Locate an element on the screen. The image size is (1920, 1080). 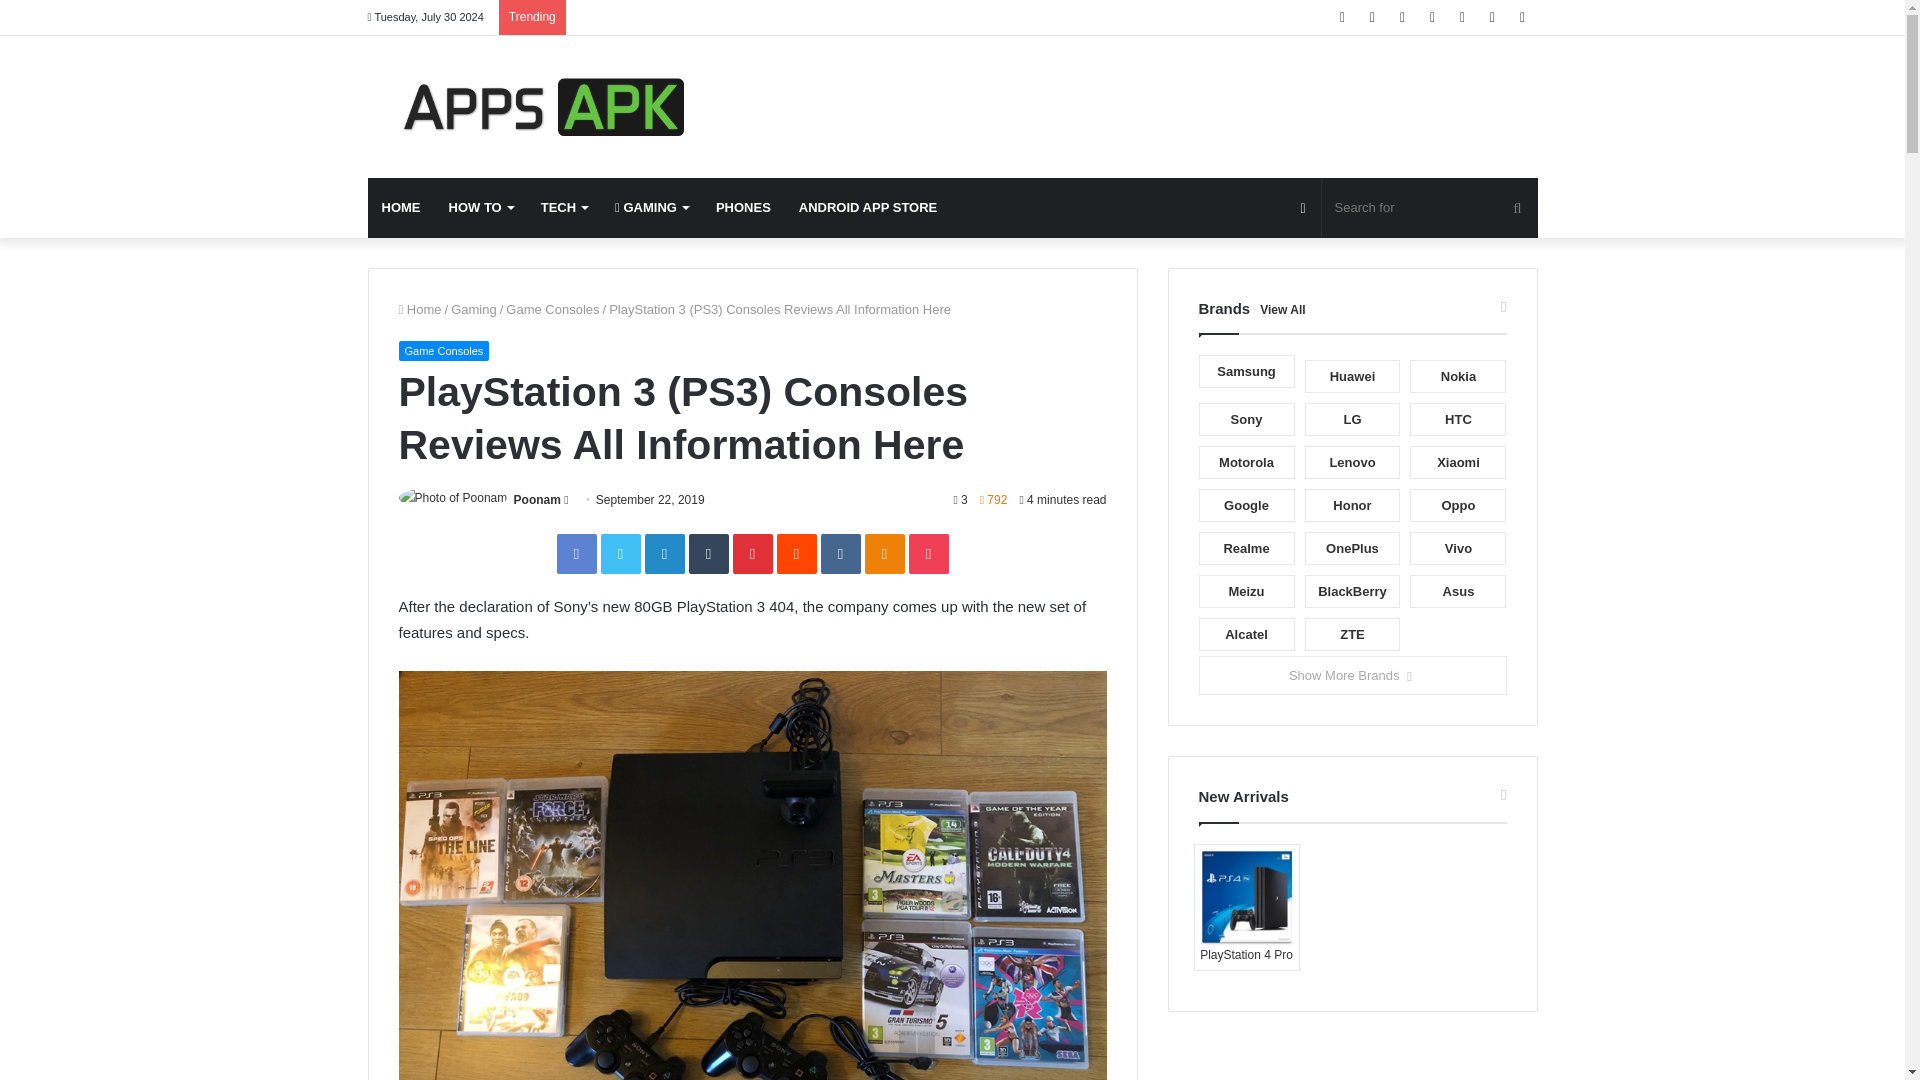
PHONES is located at coordinates (744, 208).